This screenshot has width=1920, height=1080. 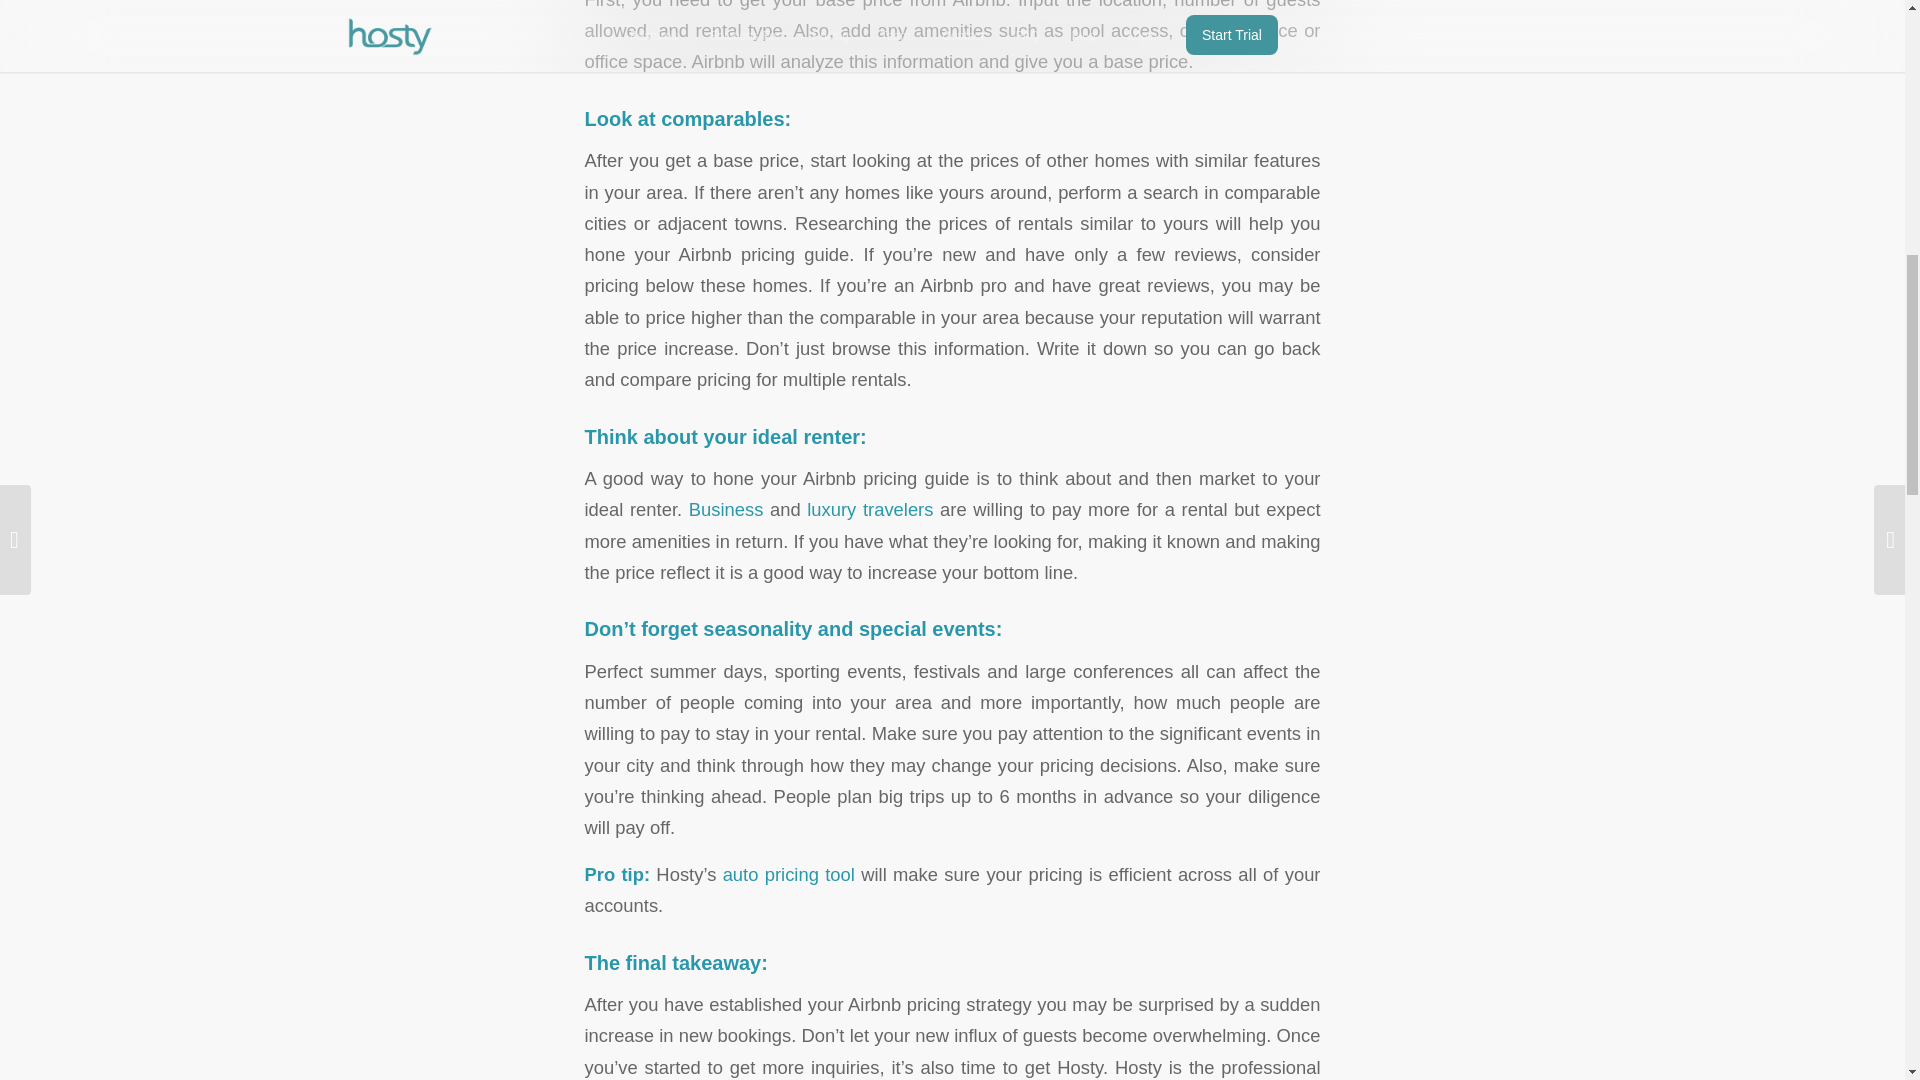 I want to click on luxury travelers, so click(x=870, y=508).